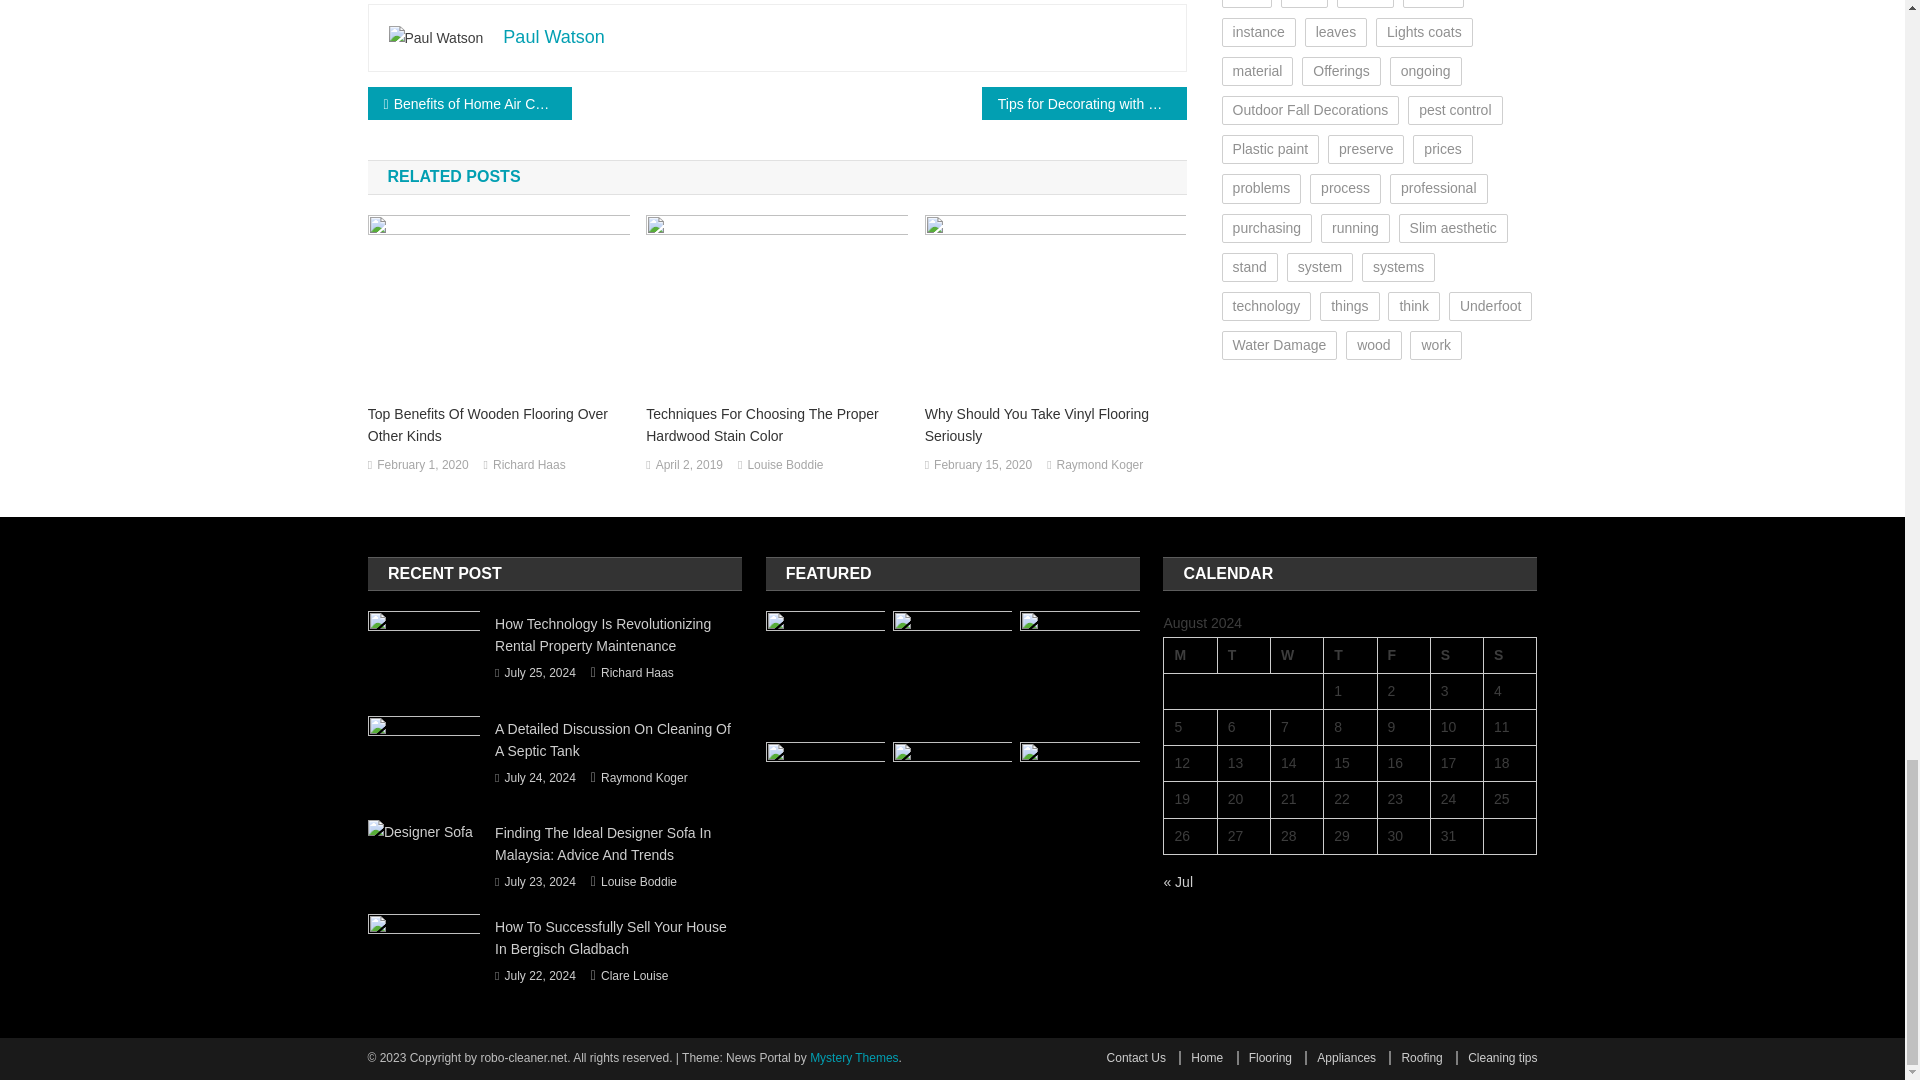 The width and height of the screenshot is (1920, 1080). I want to click on Friday, so click(1403, 654).